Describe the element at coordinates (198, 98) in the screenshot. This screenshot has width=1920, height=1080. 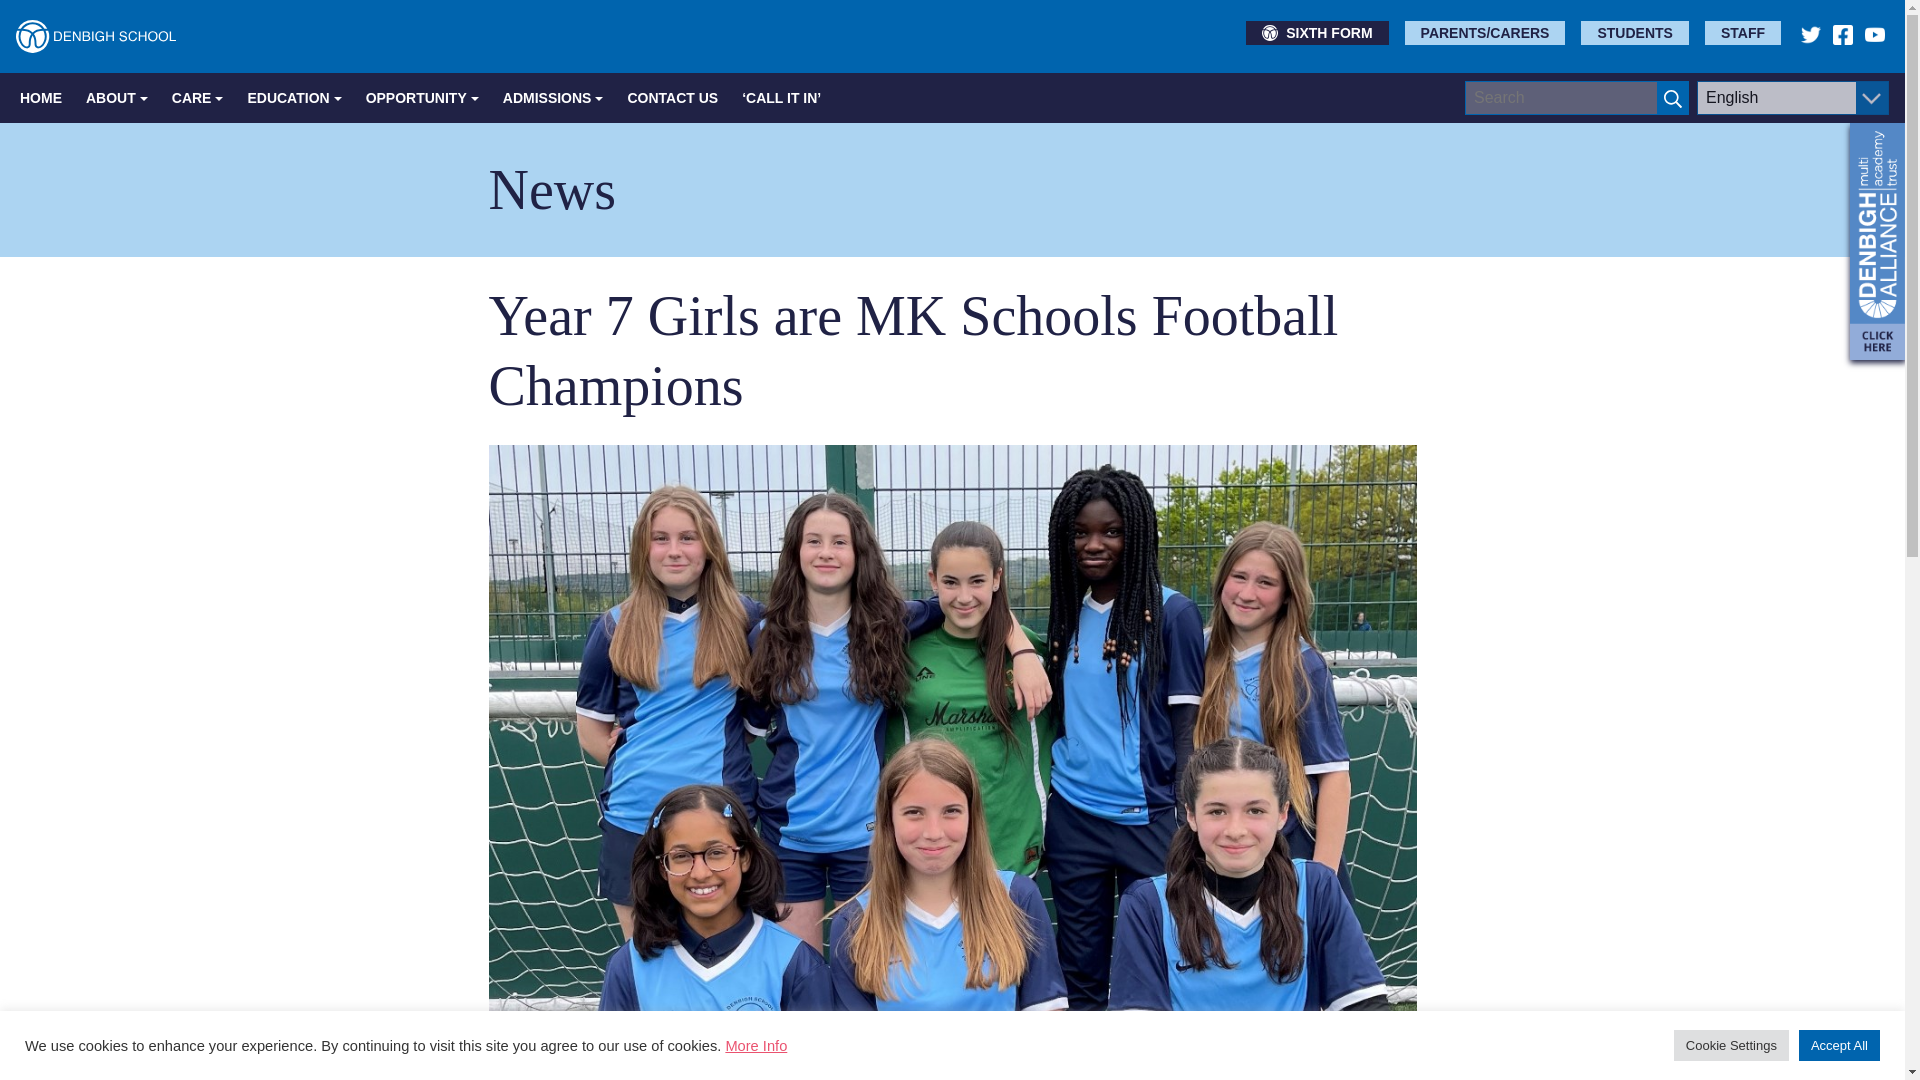
I see `CARE` at that location.